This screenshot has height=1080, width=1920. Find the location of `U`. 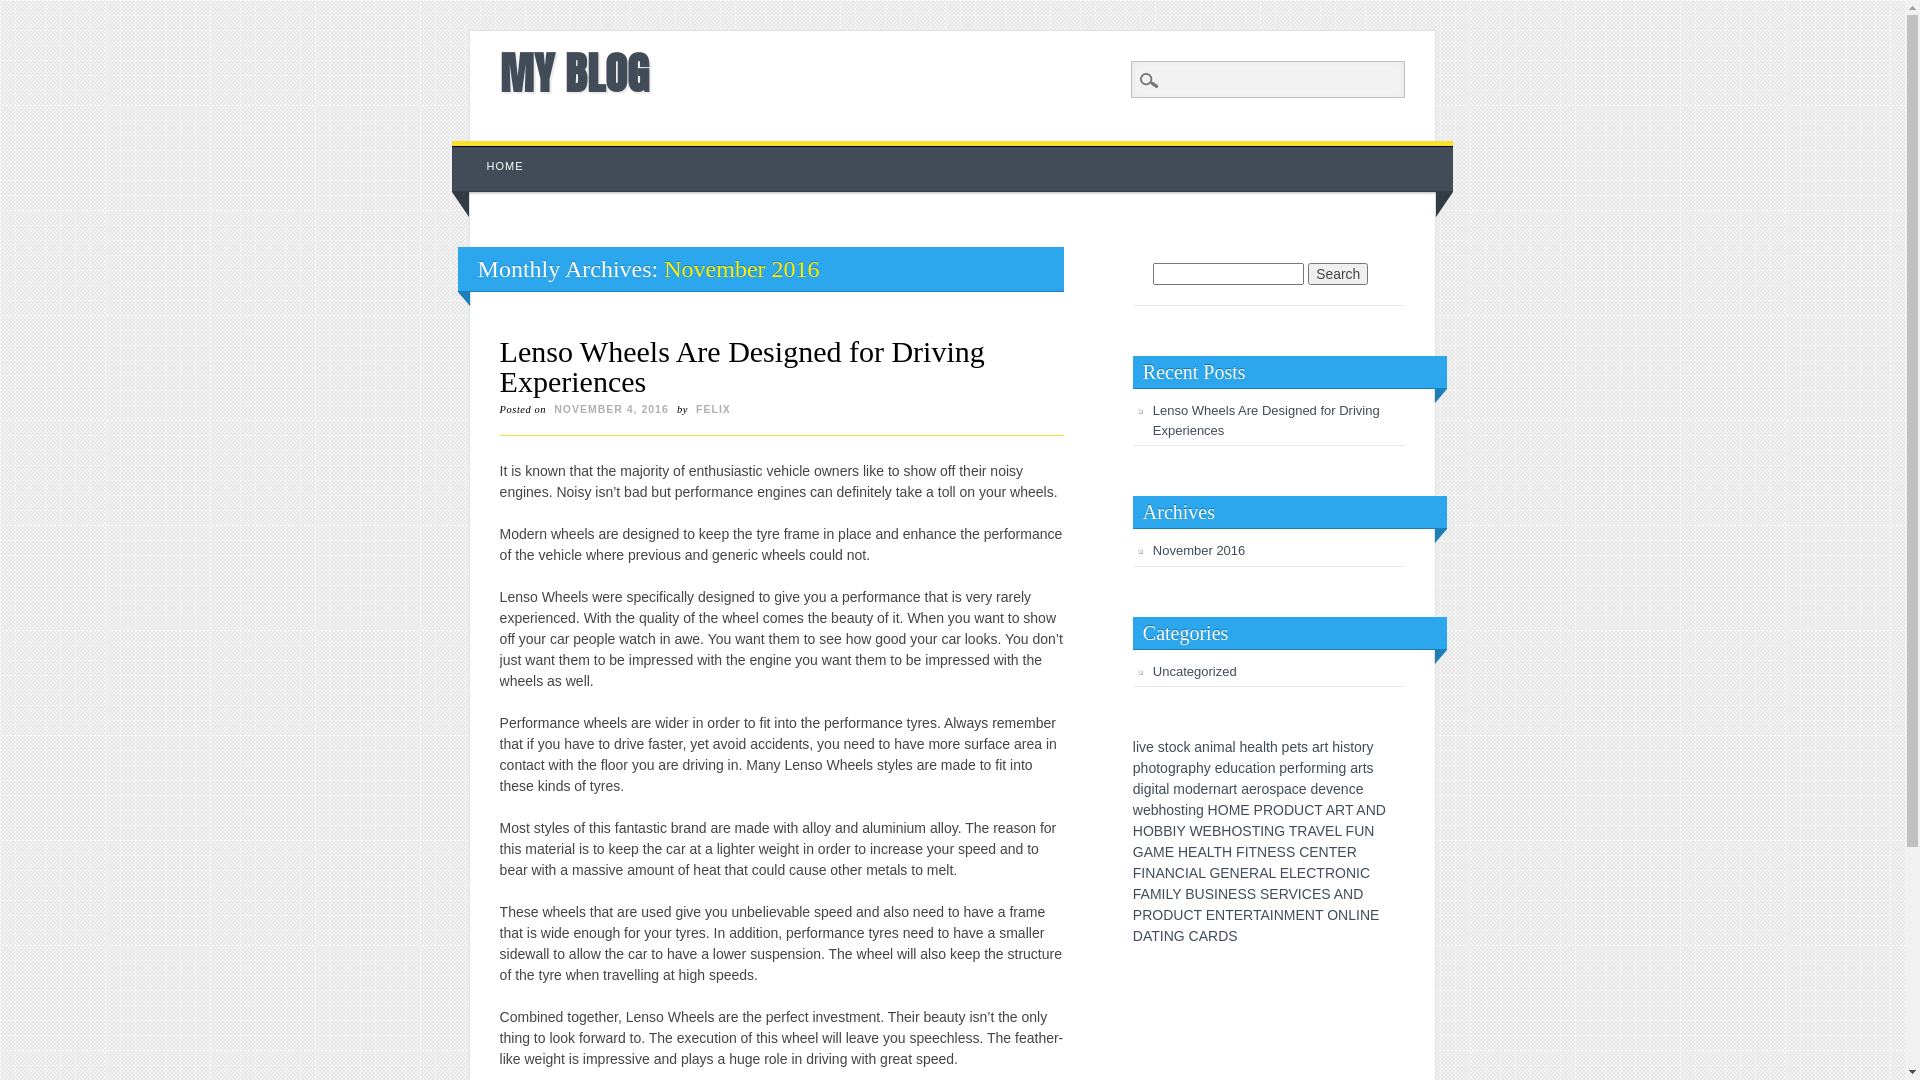

U is located at coordinates (1200, 894).